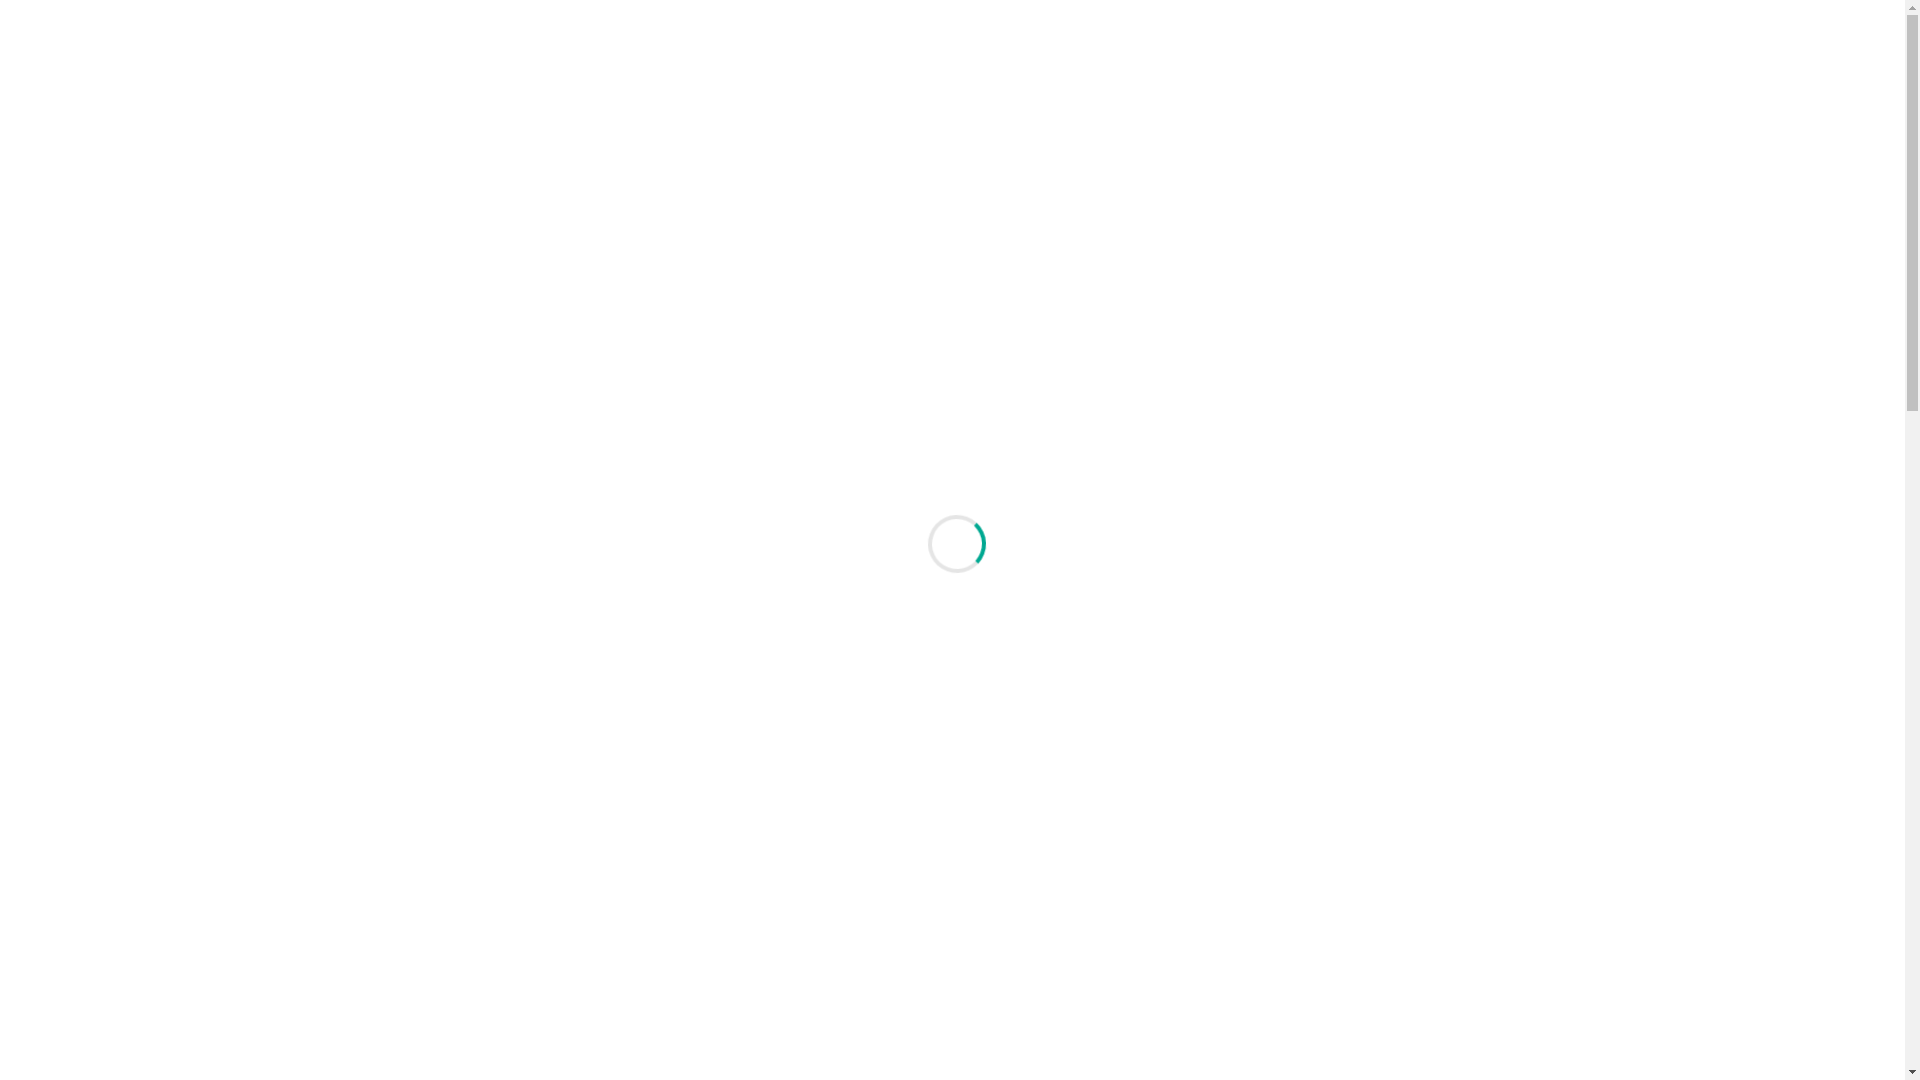 The height and width of the screenshot is (1080, 1920). Describe the element at coordinates (1490, 16) in the screenshot. I see `Facebook` at that location.